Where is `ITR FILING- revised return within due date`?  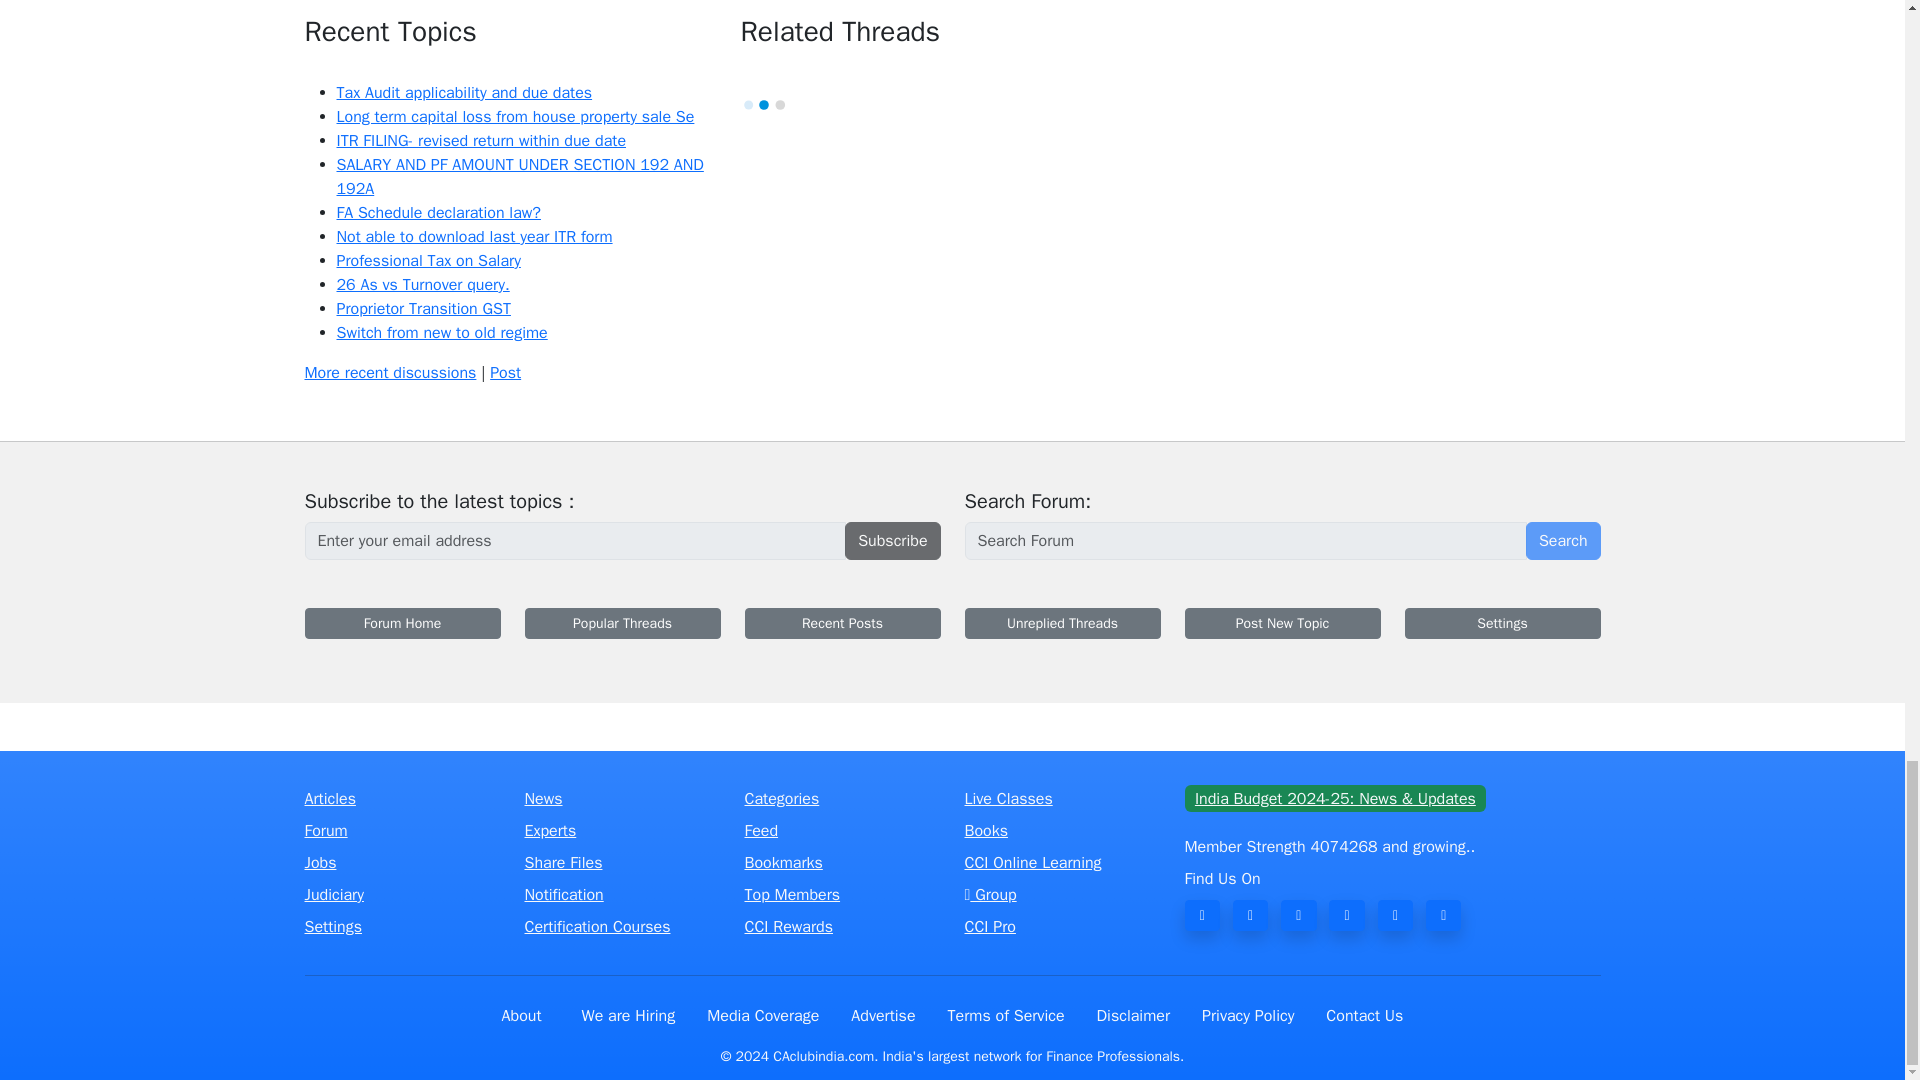
ITR FILING- revised return within due date is located at coordinates (480, 140).